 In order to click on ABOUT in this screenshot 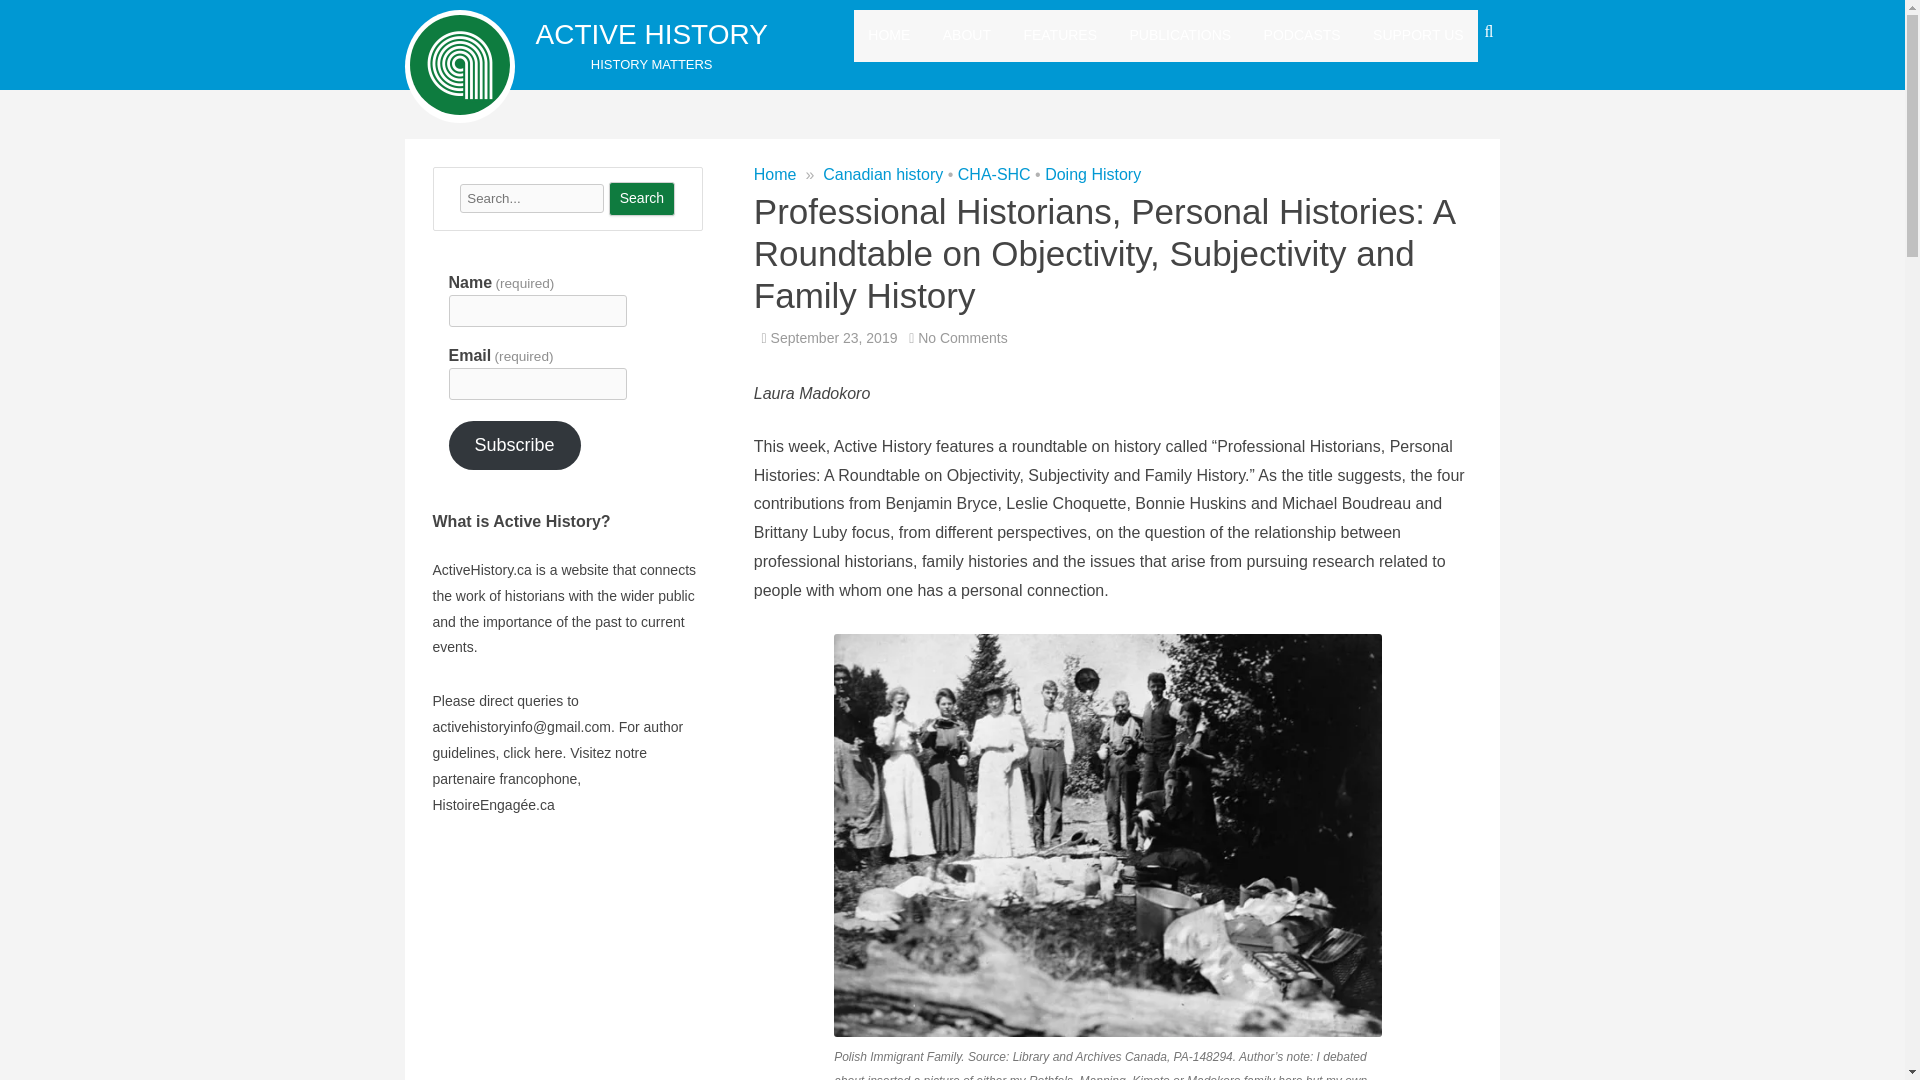, I will do `click(966, 35)`.